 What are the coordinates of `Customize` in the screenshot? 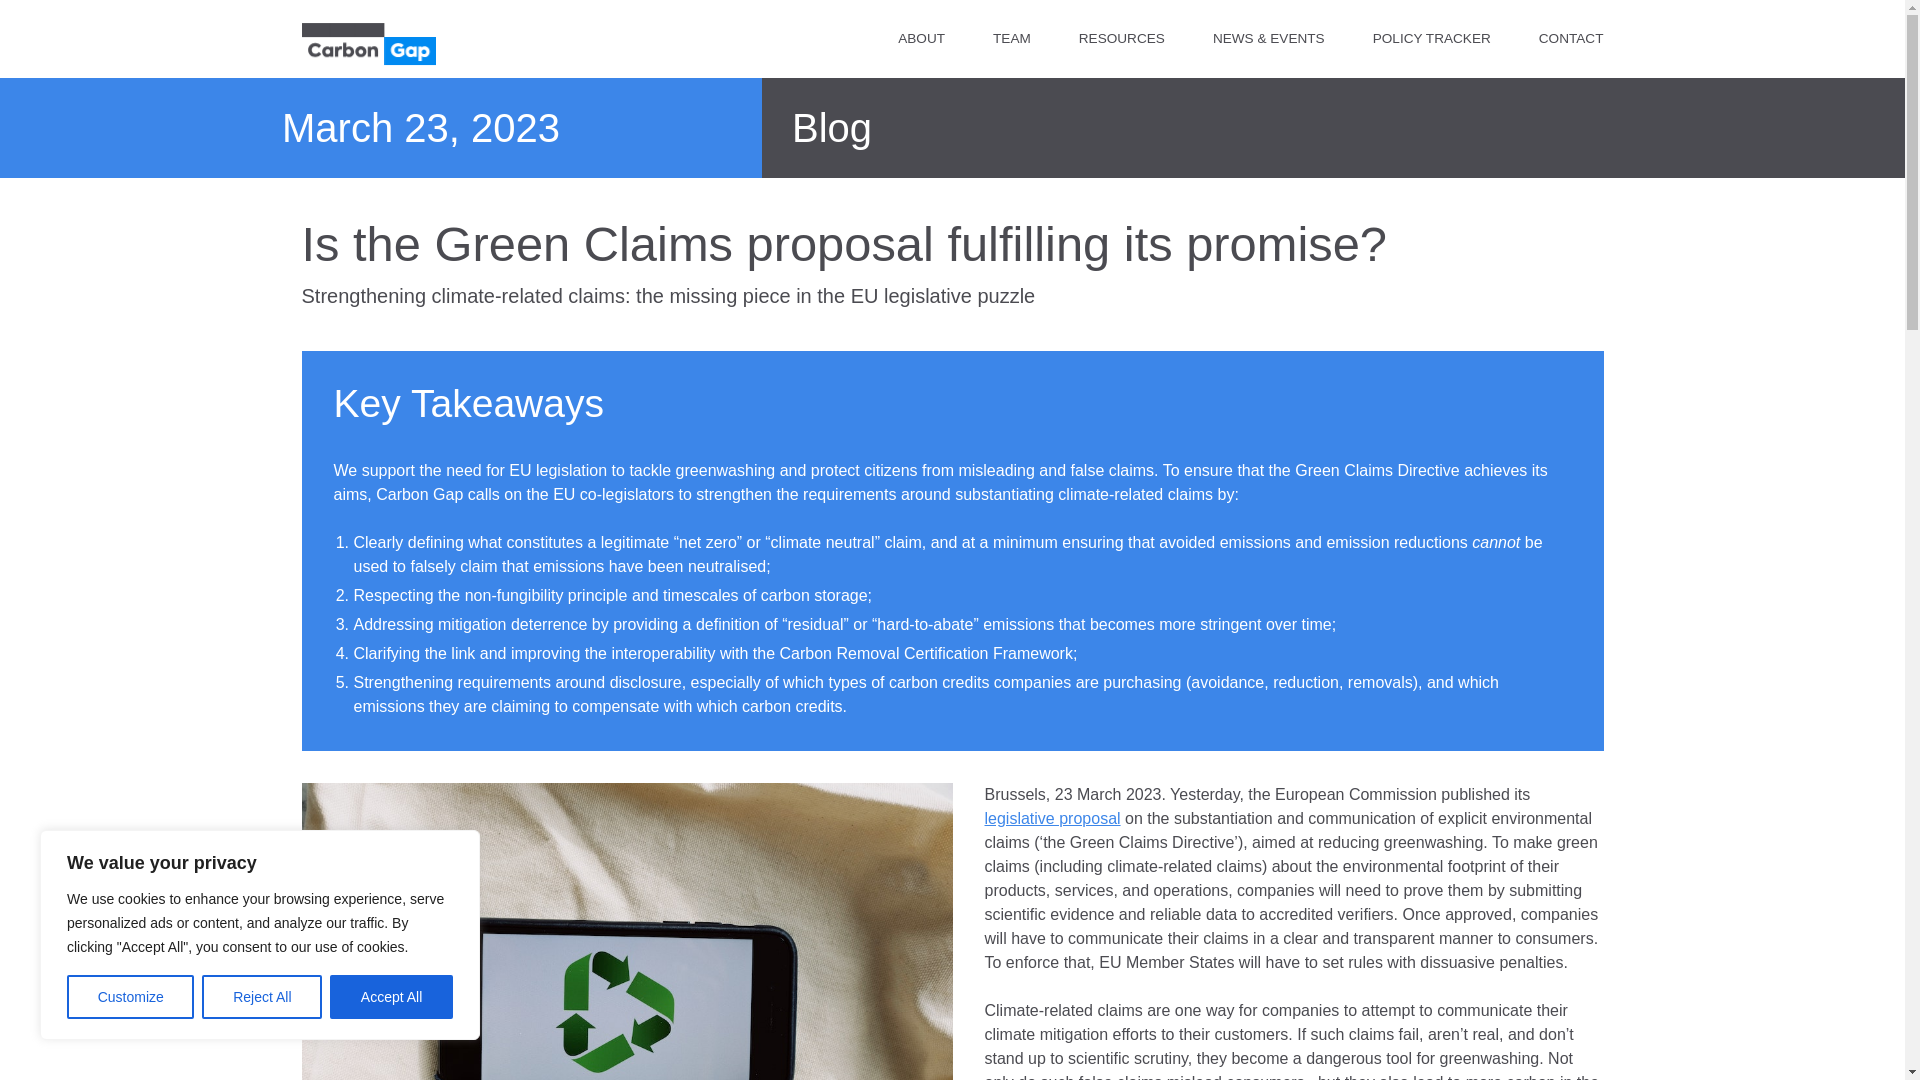 It's located at (130, 997).